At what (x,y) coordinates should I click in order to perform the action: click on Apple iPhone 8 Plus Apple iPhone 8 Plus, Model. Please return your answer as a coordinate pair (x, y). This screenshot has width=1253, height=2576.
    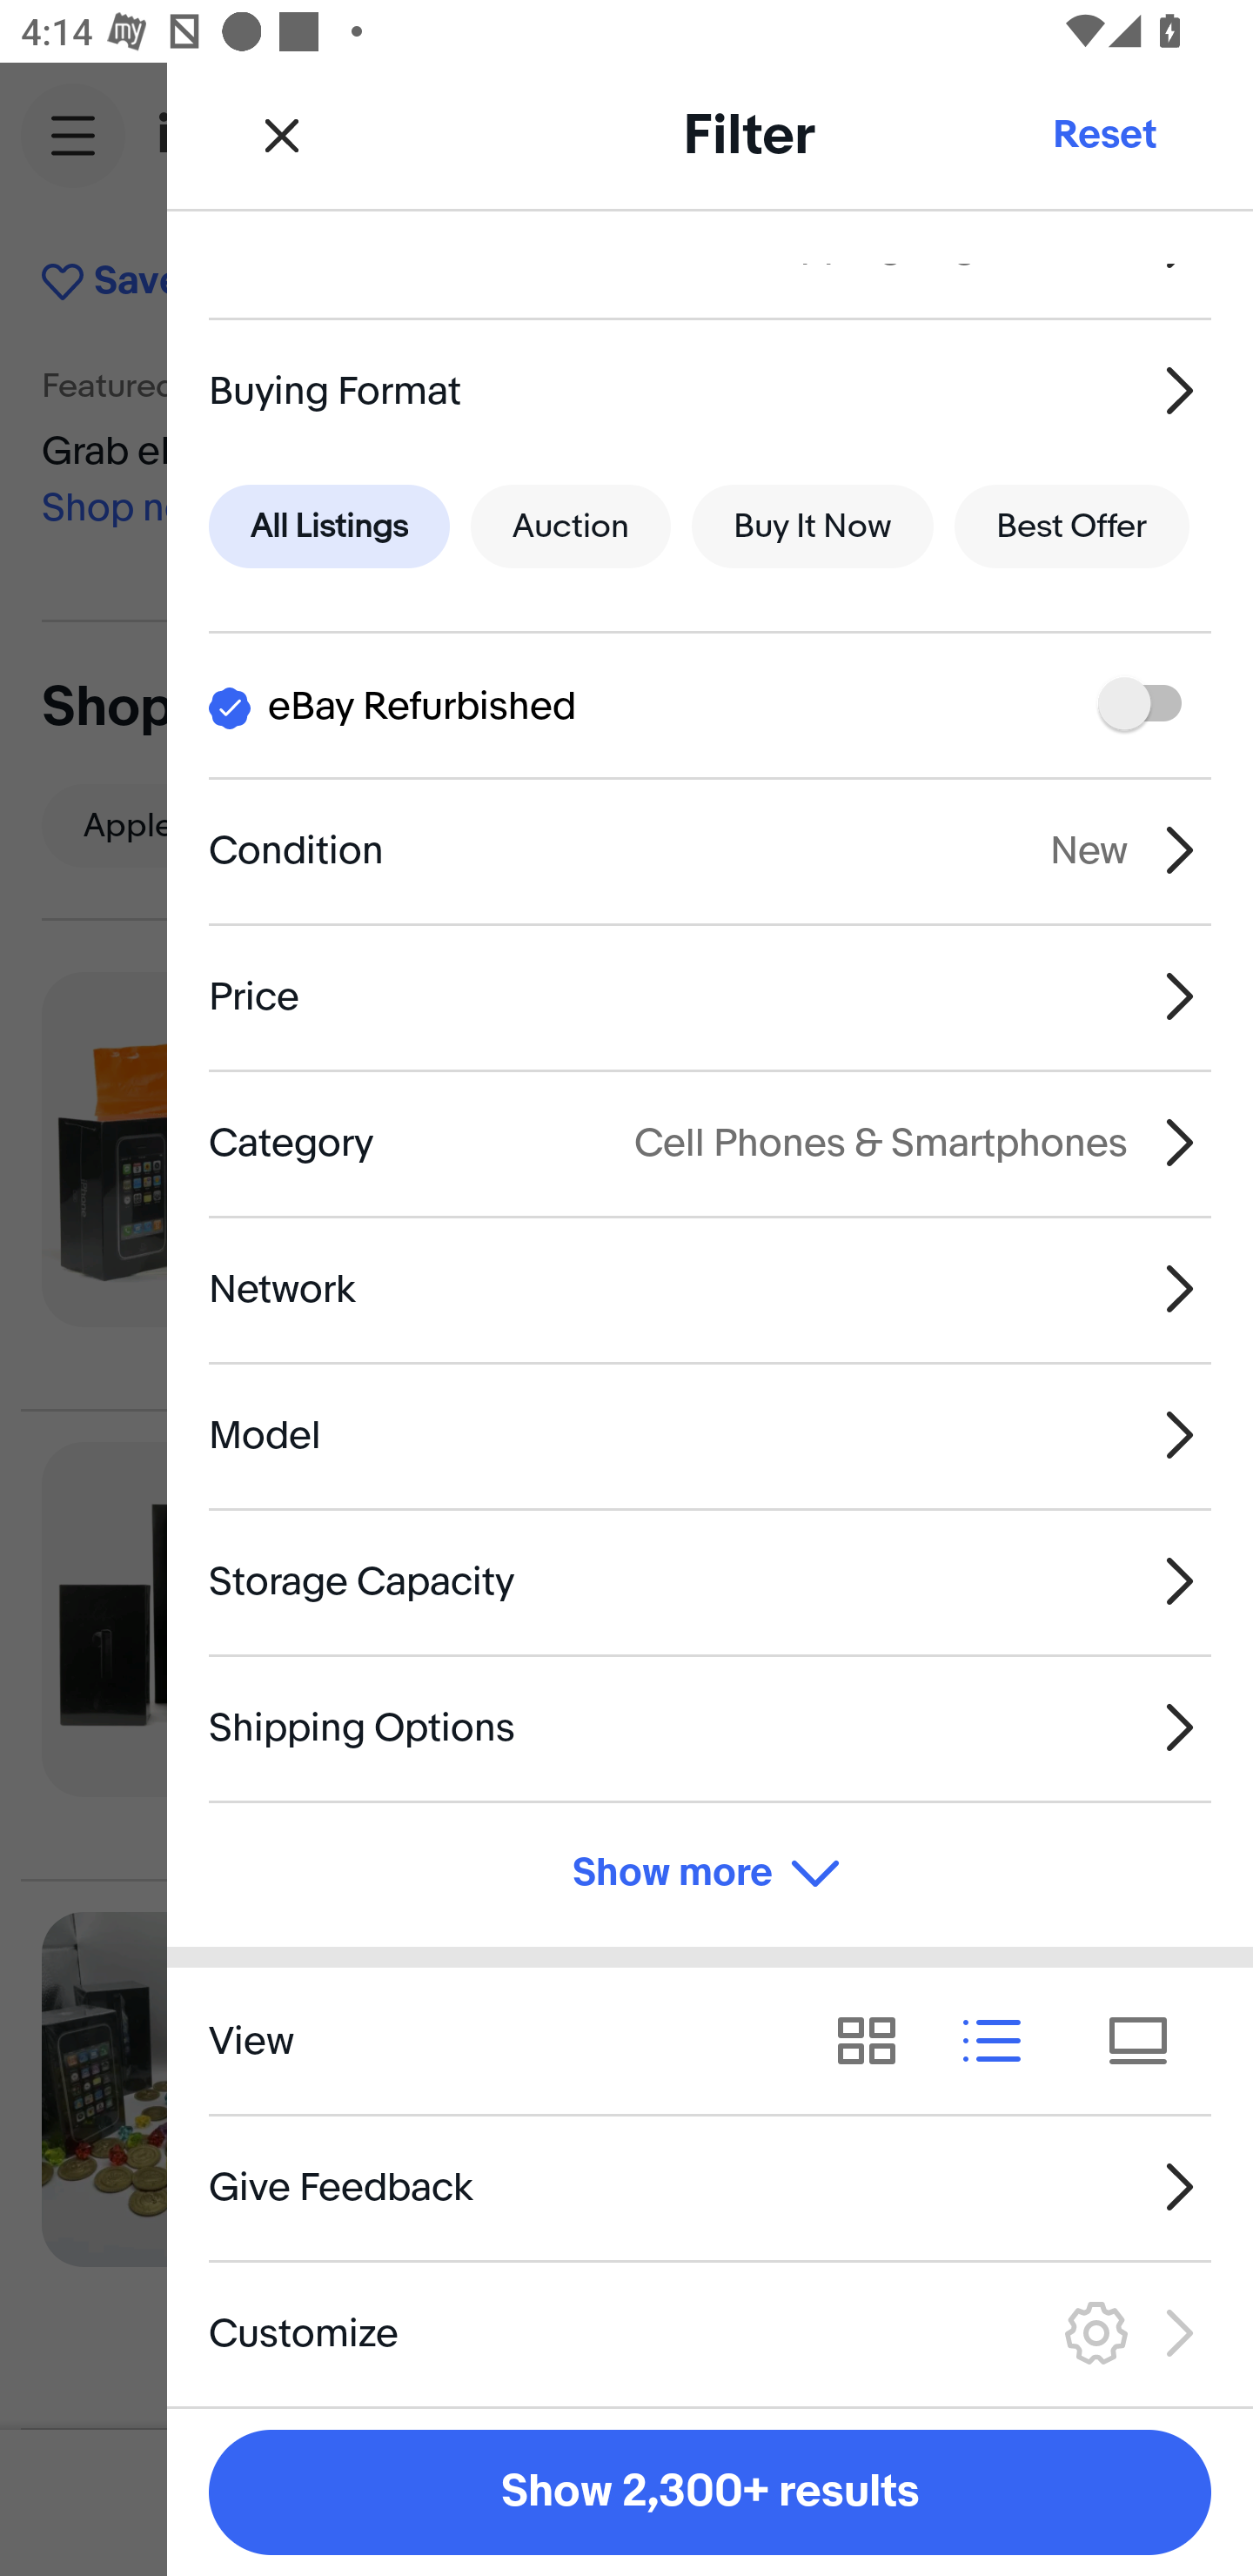
    Looking at the image, I should click on (1203, 825).